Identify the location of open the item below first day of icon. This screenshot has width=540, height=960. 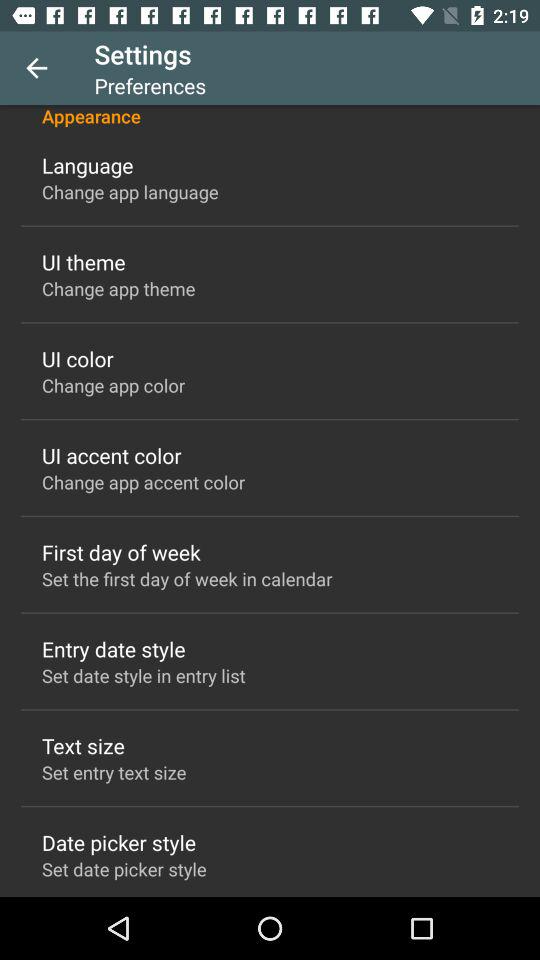
(187, 578).